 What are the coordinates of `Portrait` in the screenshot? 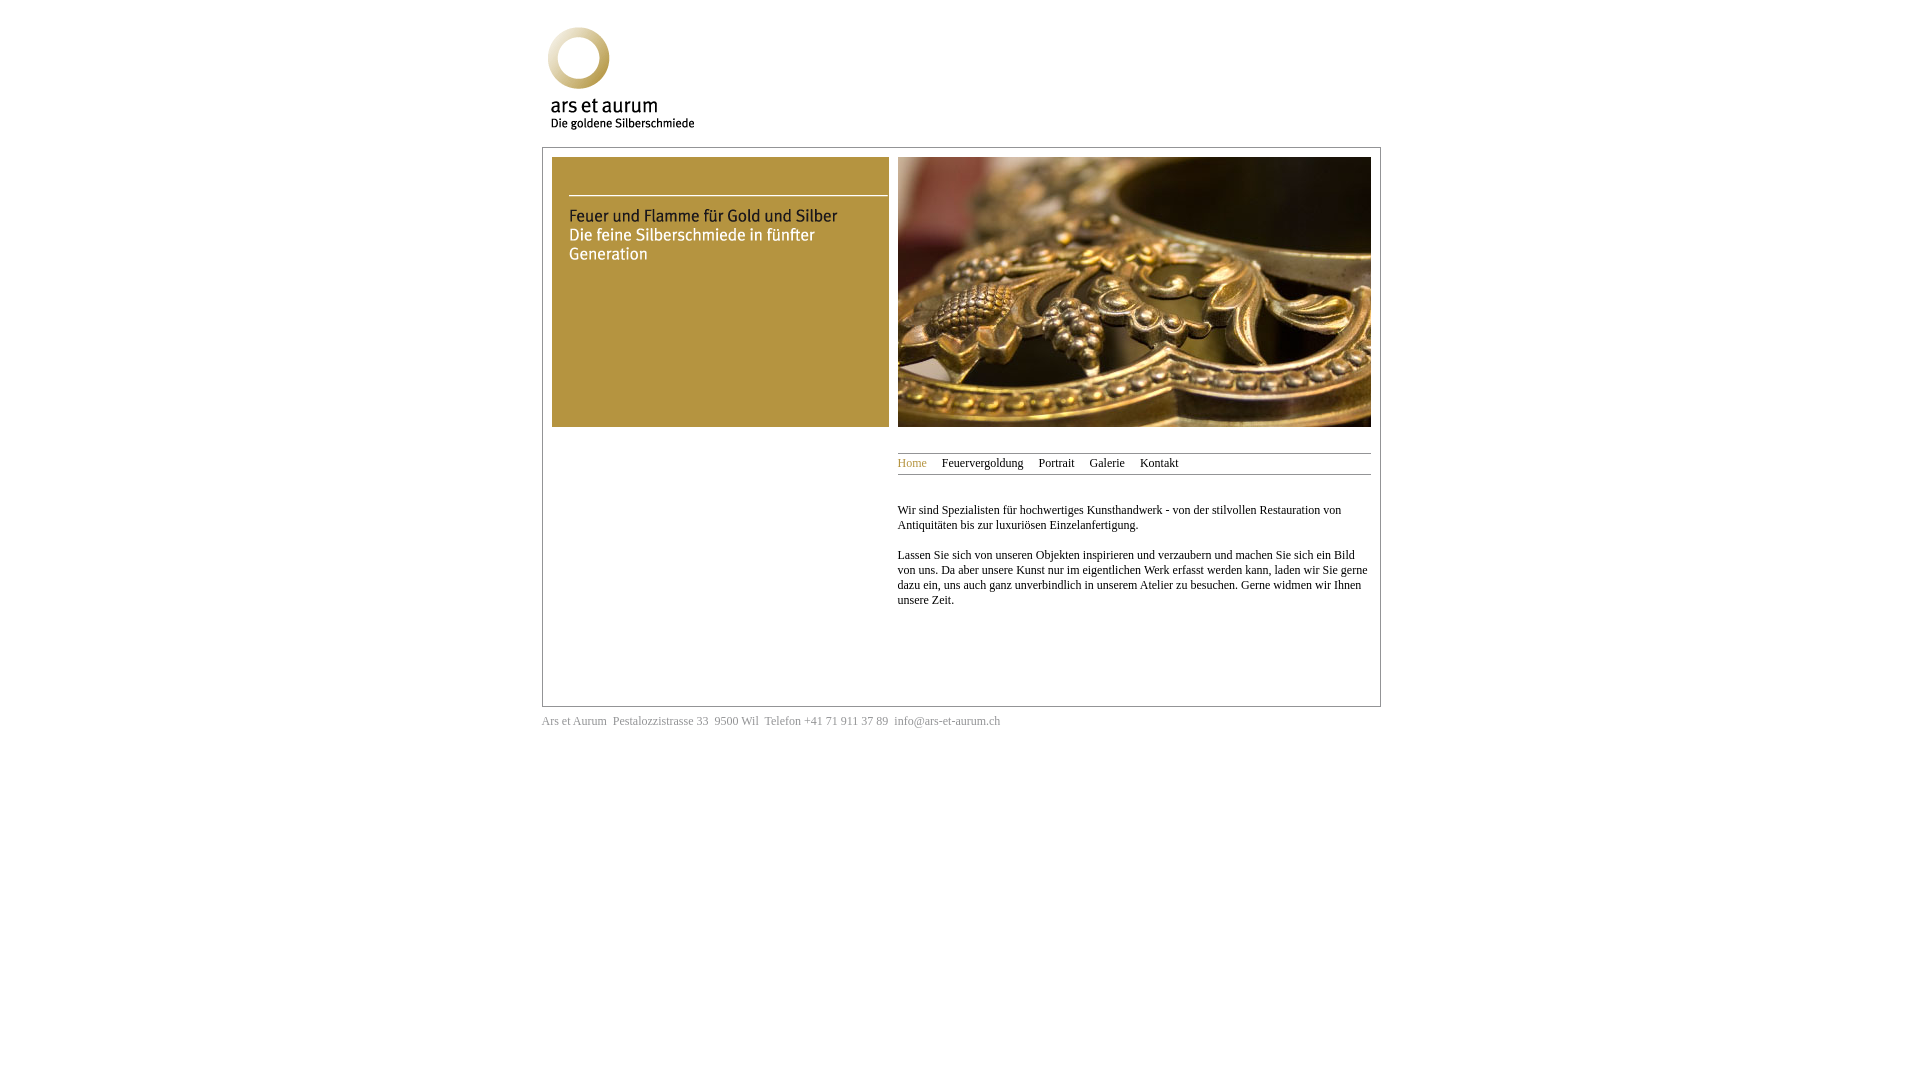 It's located at (1057, 464).